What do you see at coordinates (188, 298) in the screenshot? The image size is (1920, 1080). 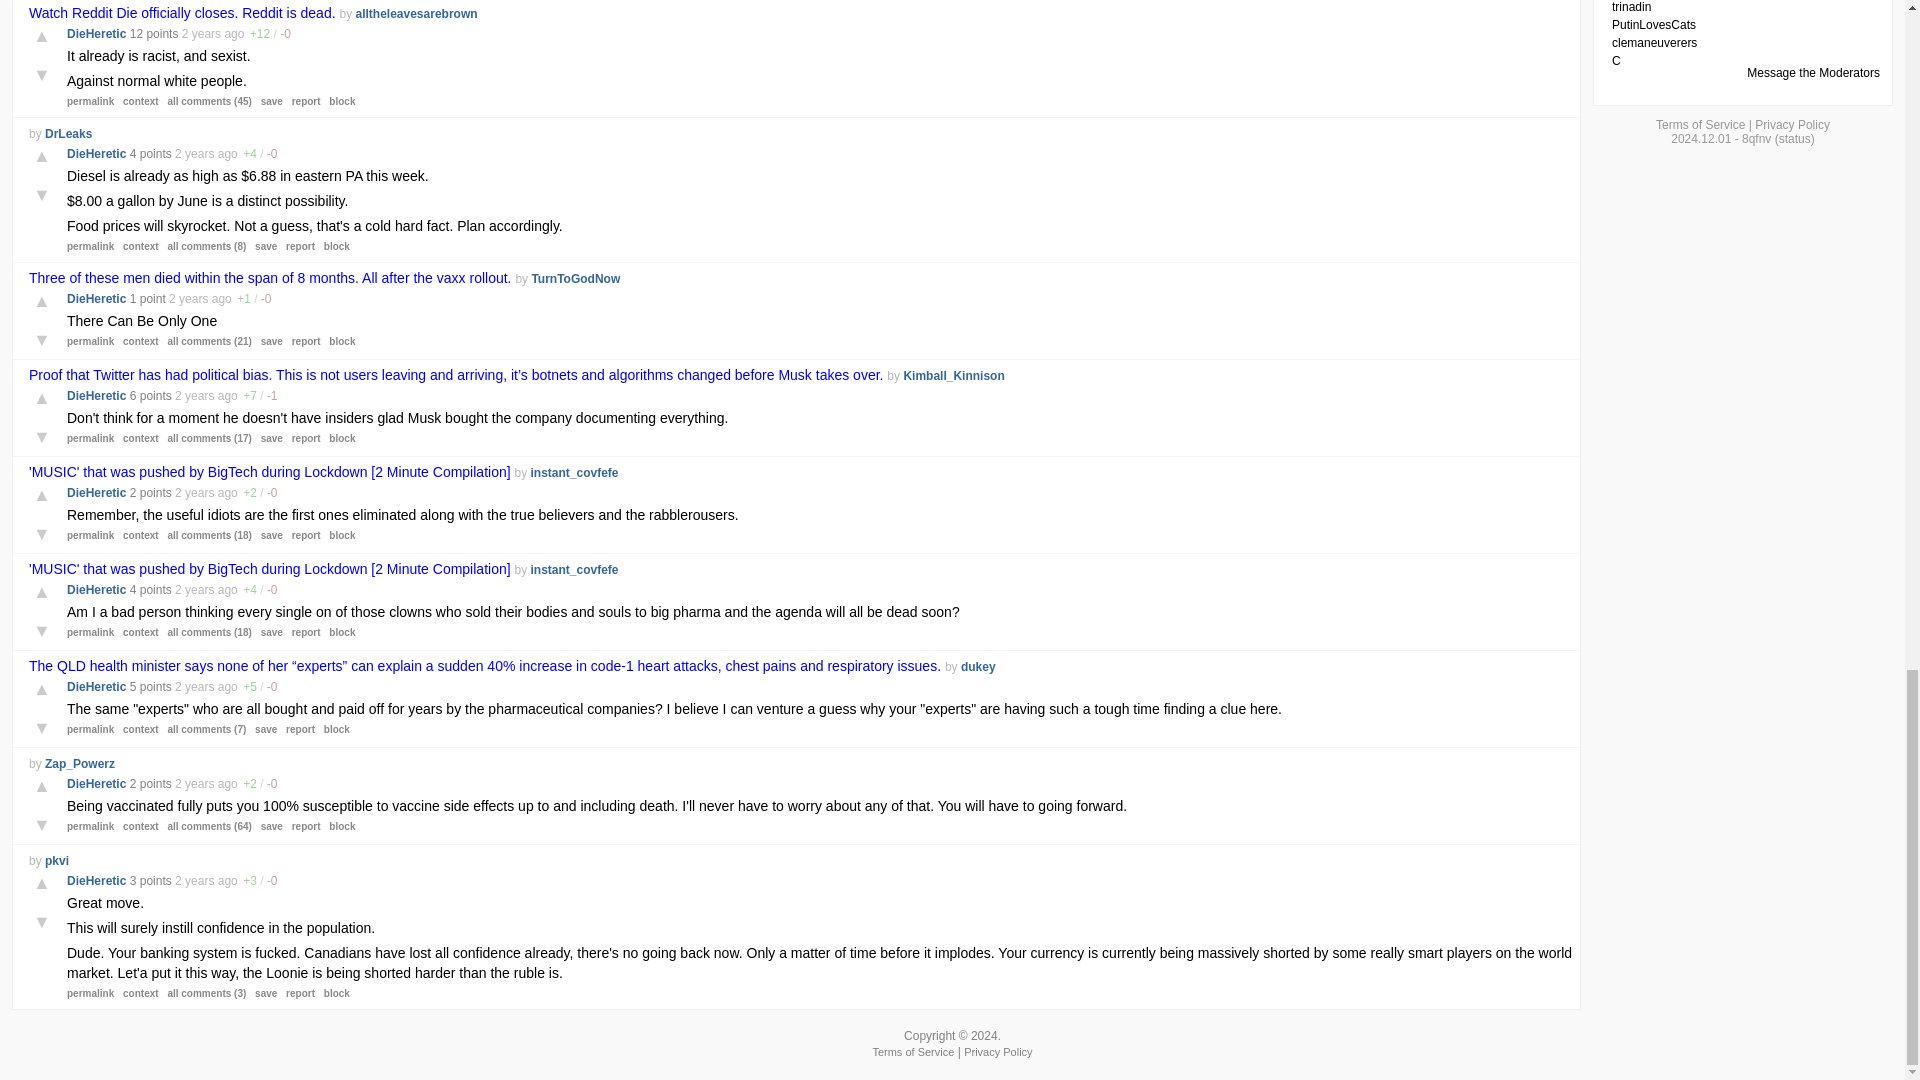 I see `Sat May 07 13:27:29 GMT 2022` at bounding box center [188, 298].